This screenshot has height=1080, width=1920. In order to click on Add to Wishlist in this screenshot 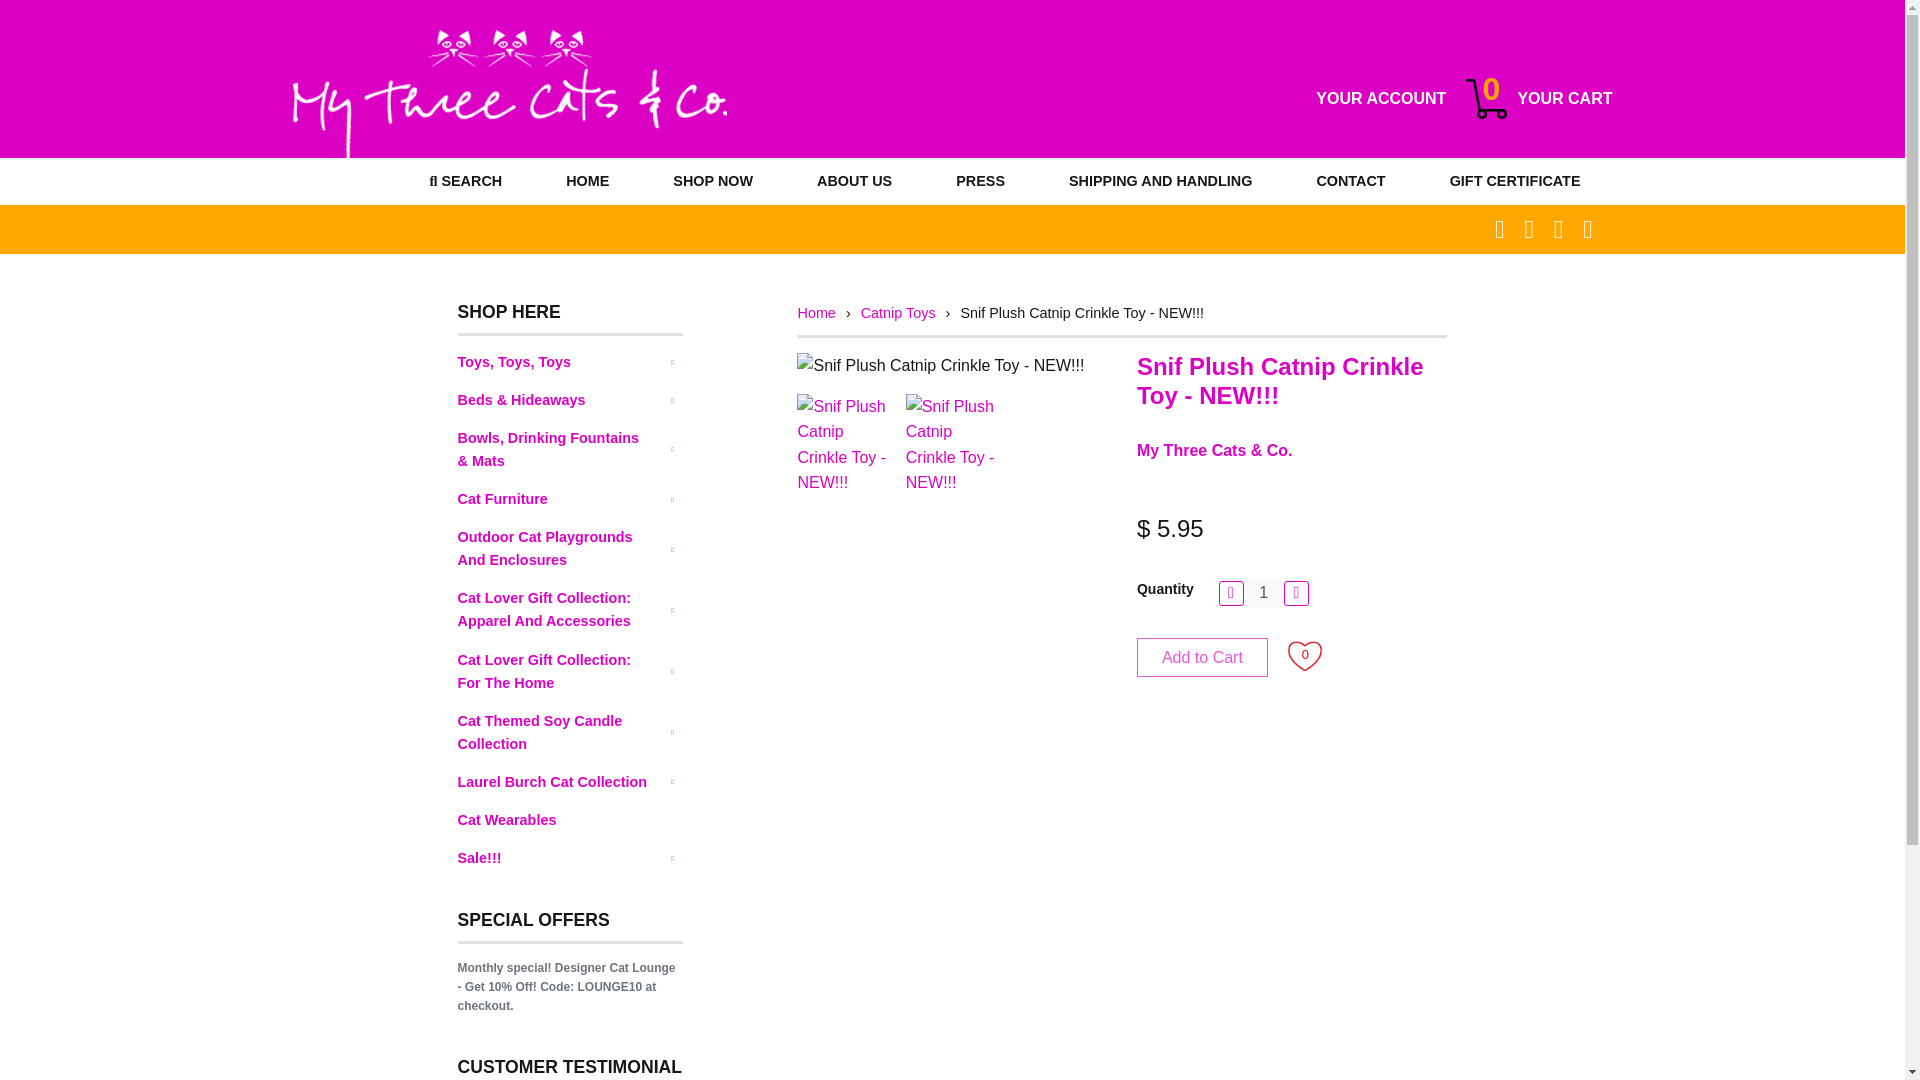, I will do `click(854, 181)`.